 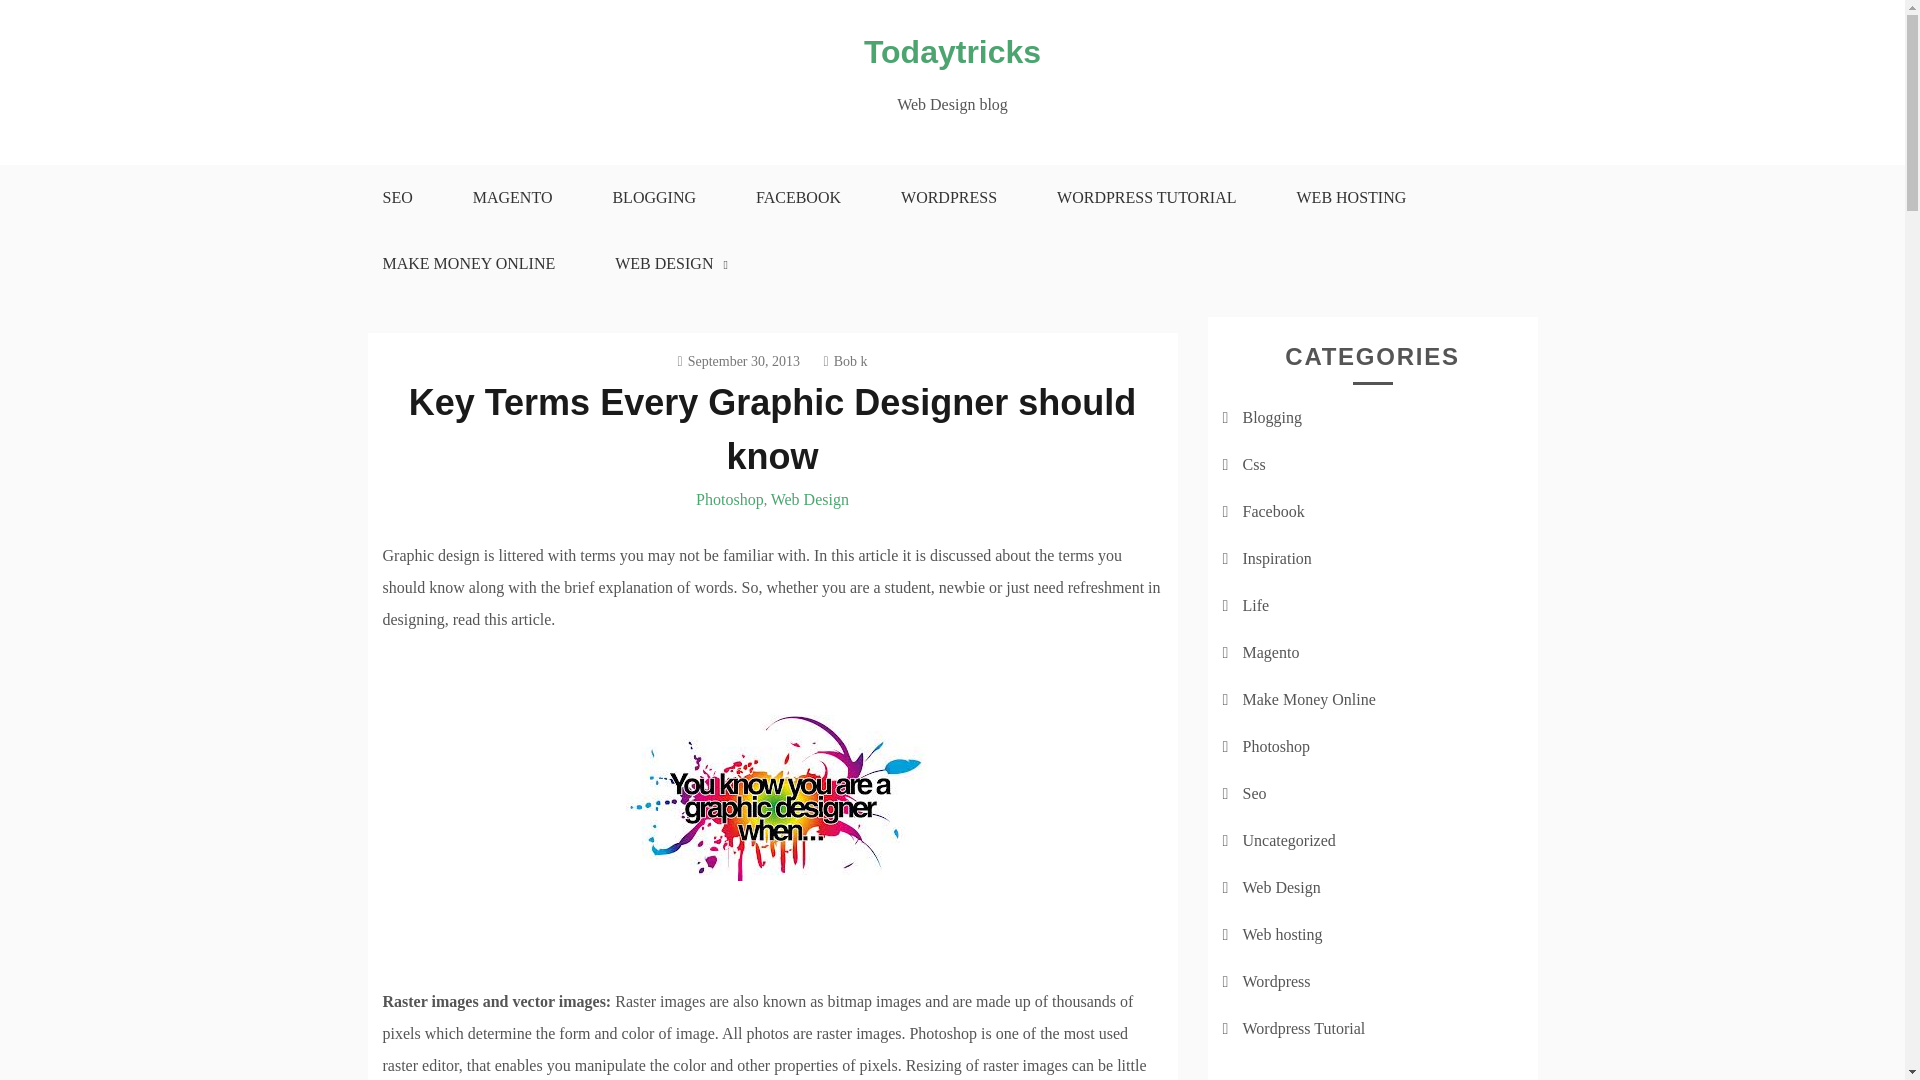 What do you see at coordinates (1270, 652) in the screenshot?
I see `Magento` at bounding box center [1270, 652].